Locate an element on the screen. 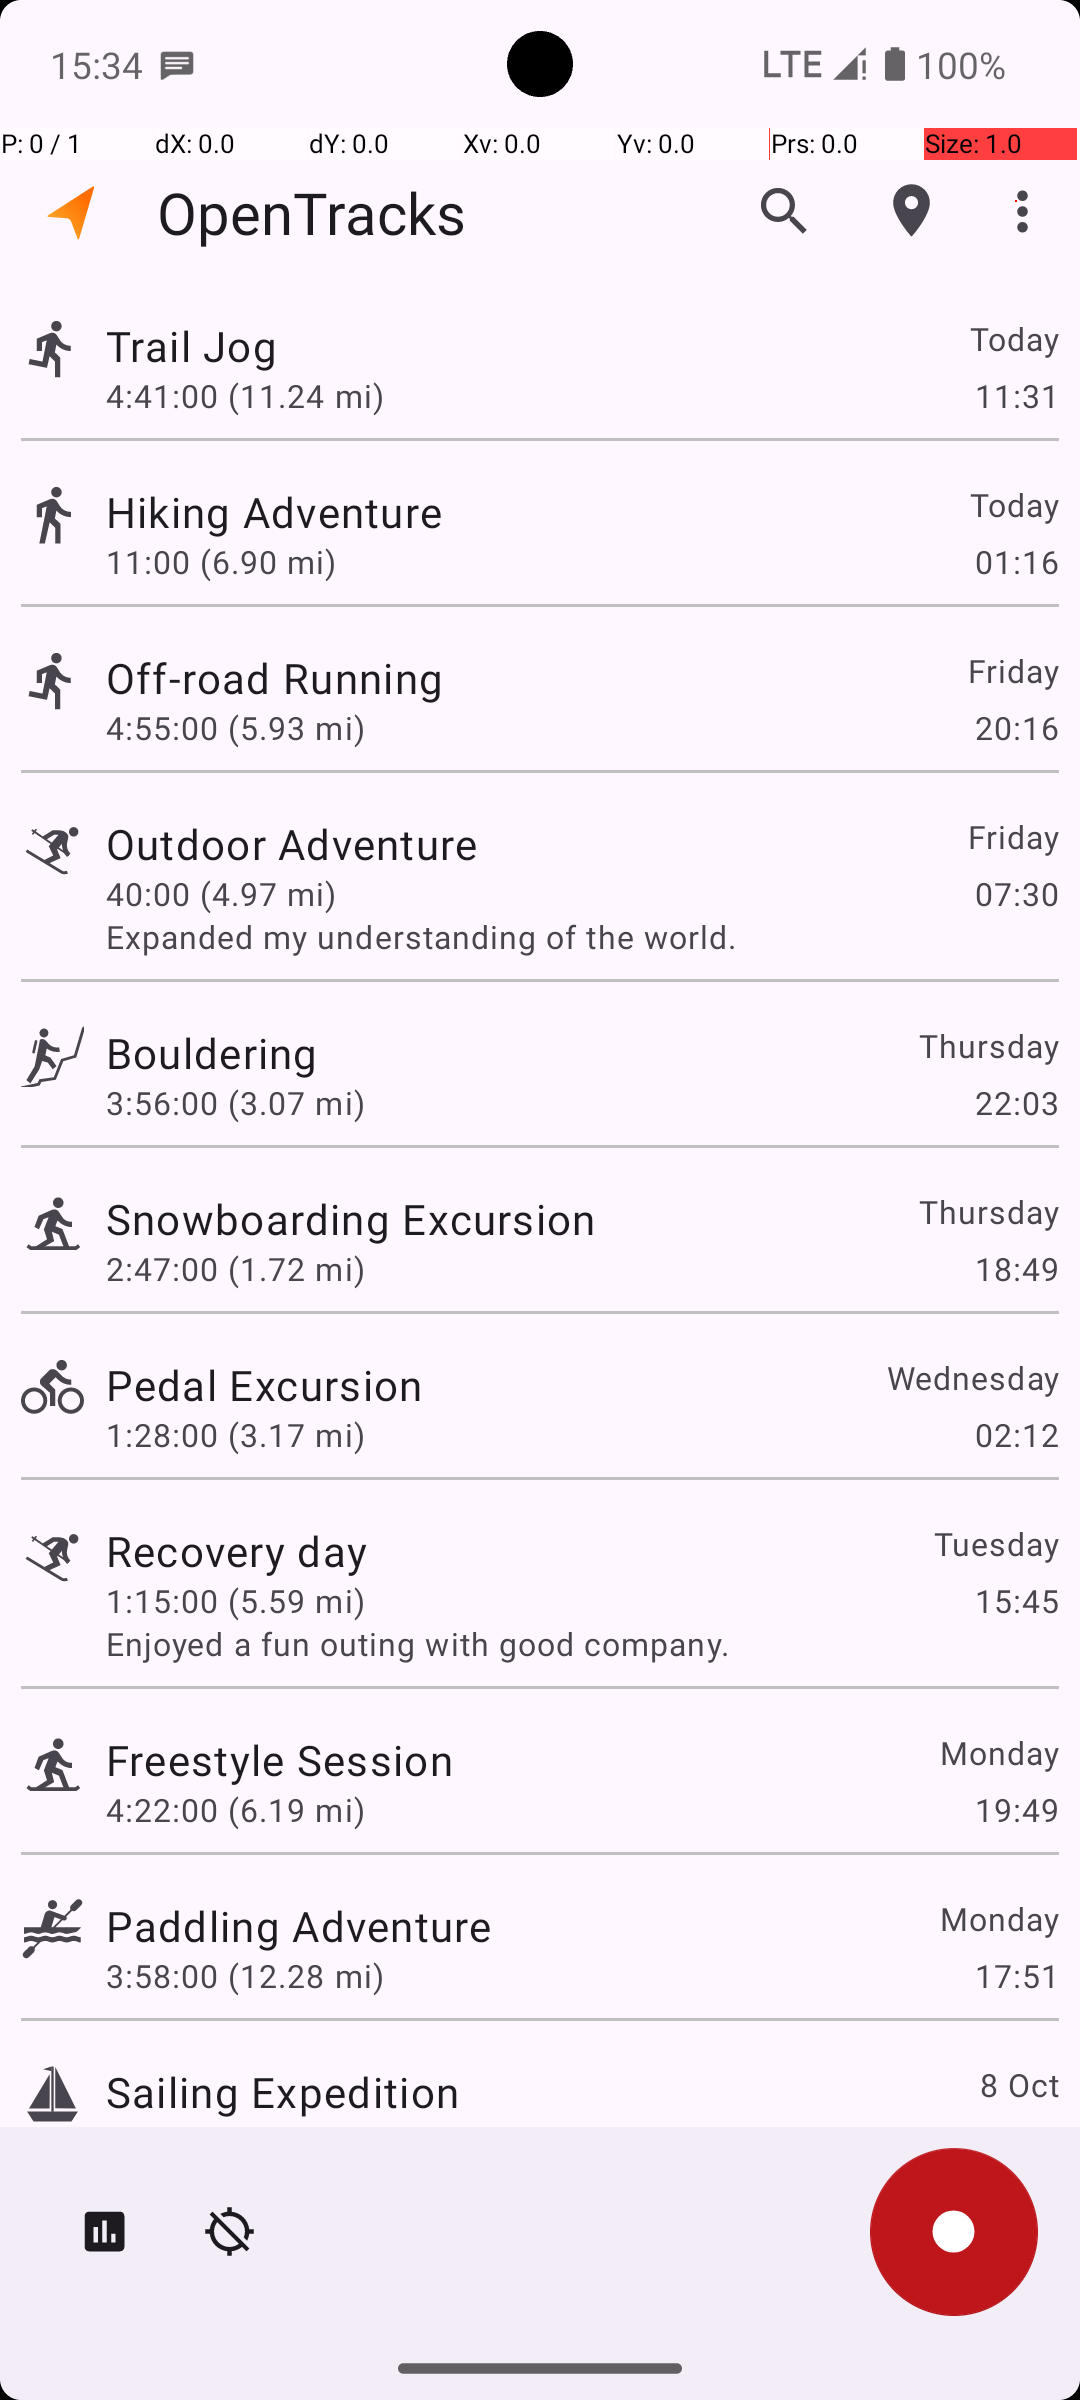  Off-road Running is located at coordinates (274, 678).